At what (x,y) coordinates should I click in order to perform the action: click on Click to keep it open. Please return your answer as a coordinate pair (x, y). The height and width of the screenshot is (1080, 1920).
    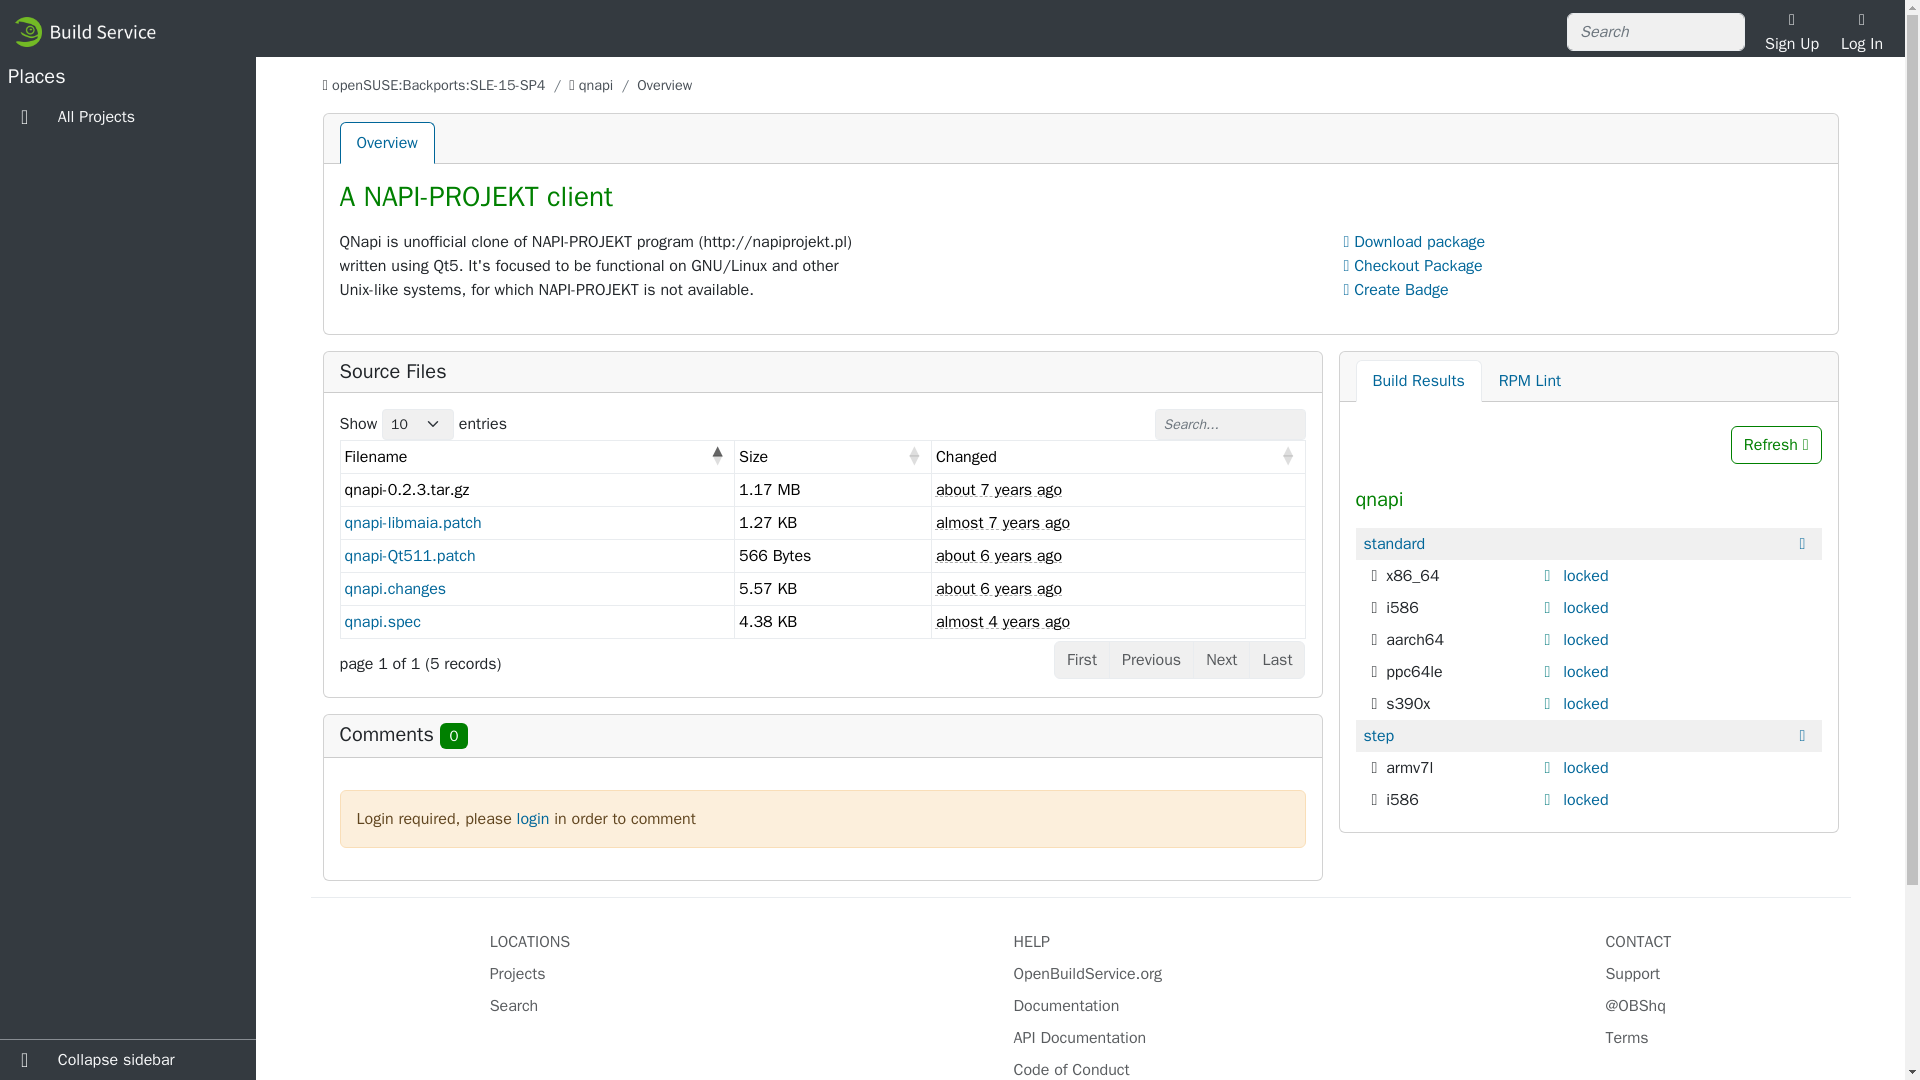
    Looking at the image, I should click on (1550, 703).